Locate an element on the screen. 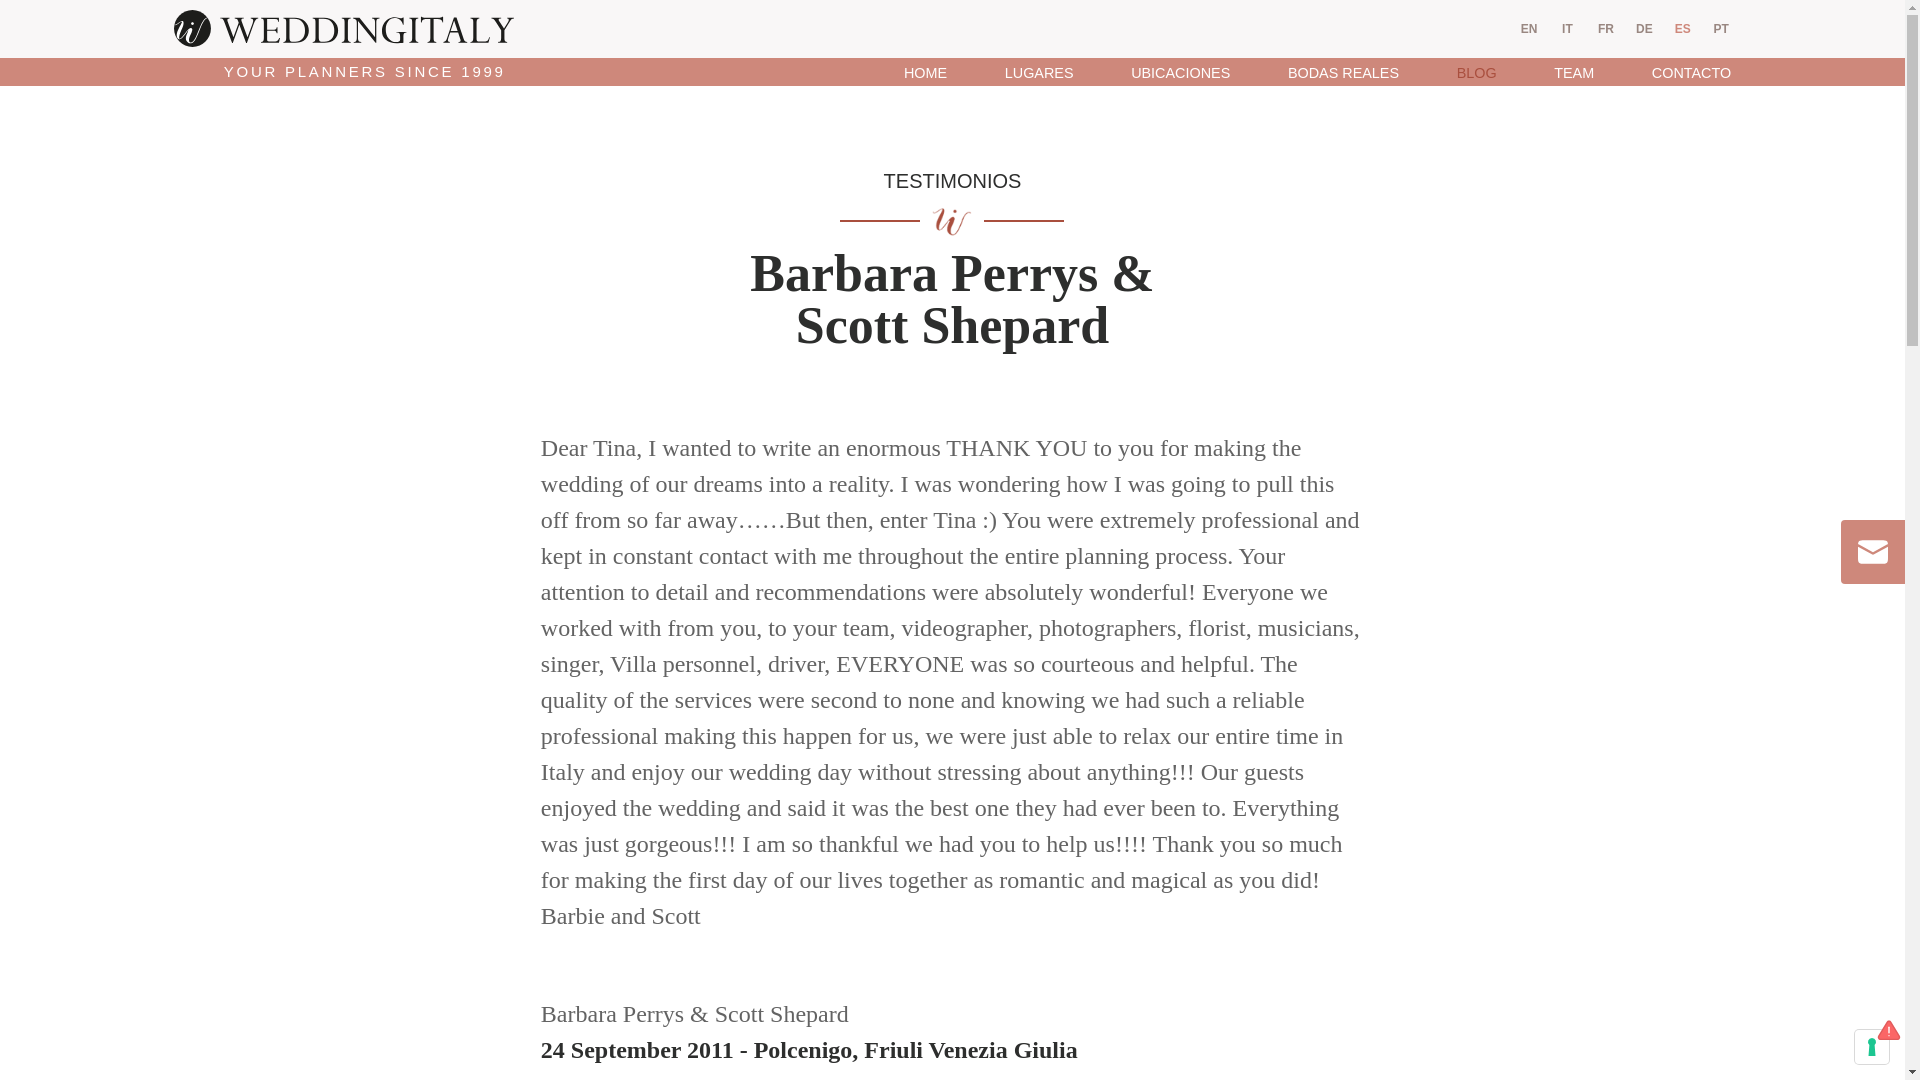  CONTACTO is located at coordinates (1676, 73).